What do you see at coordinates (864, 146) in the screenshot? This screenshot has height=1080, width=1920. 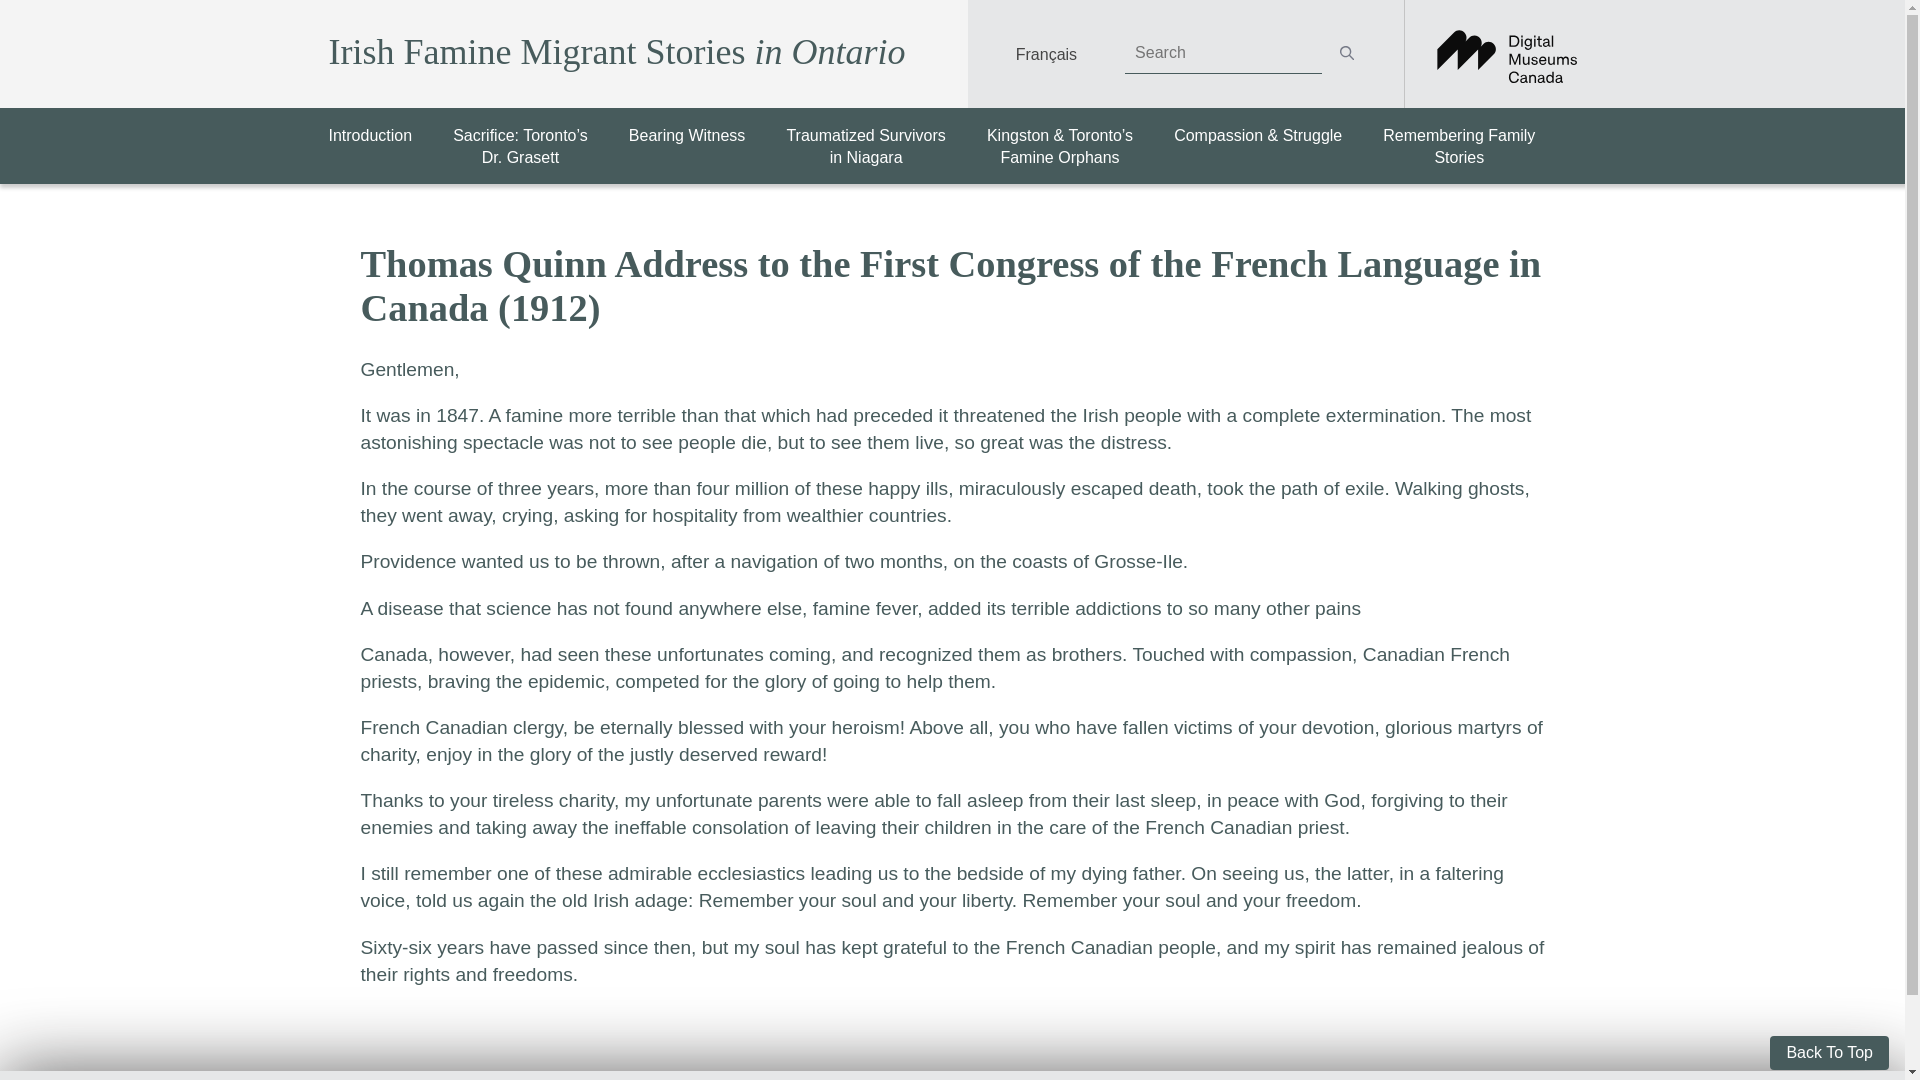 I see `Link to Digital Museums Canada` at bounding box center [864, 146].